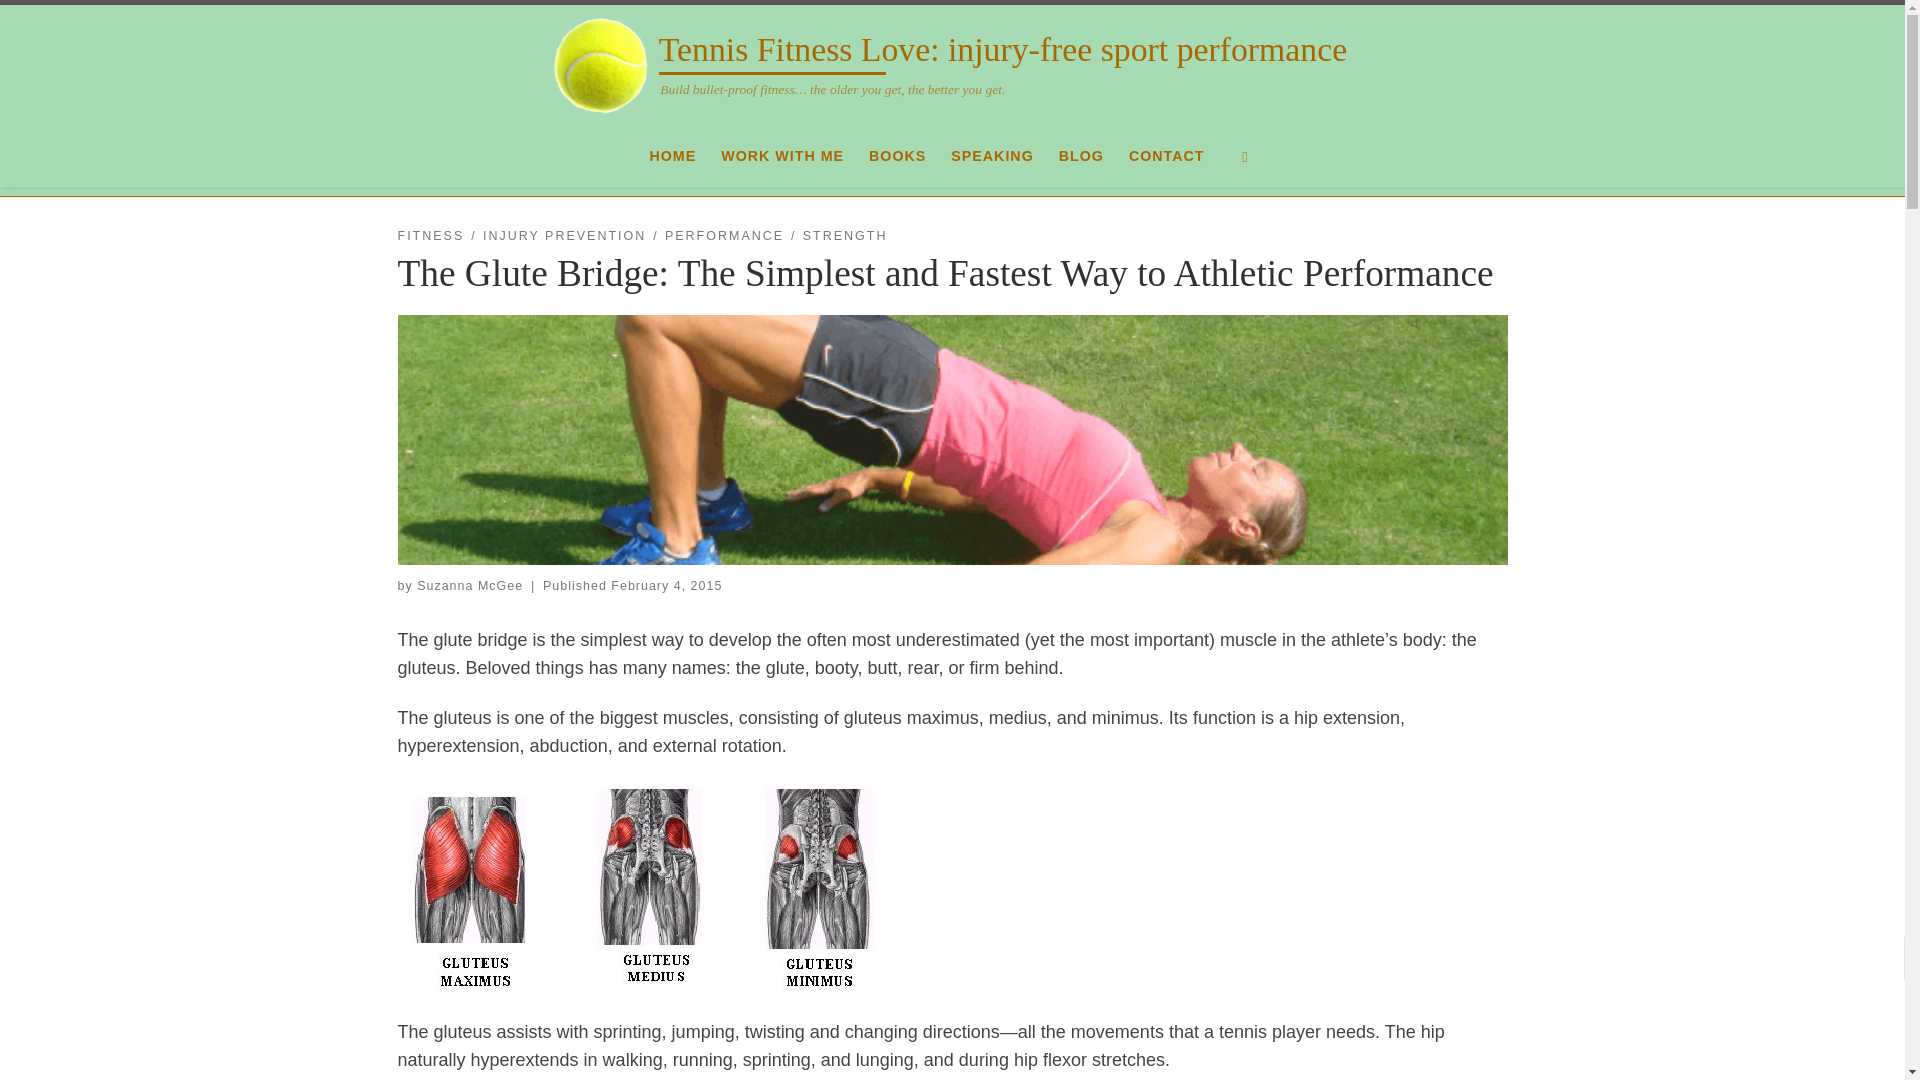  What do you see at coordinates (564, 236) in the screenshot?
I see `View all posts in Injury Prevention` at bounding box center [564, 236].